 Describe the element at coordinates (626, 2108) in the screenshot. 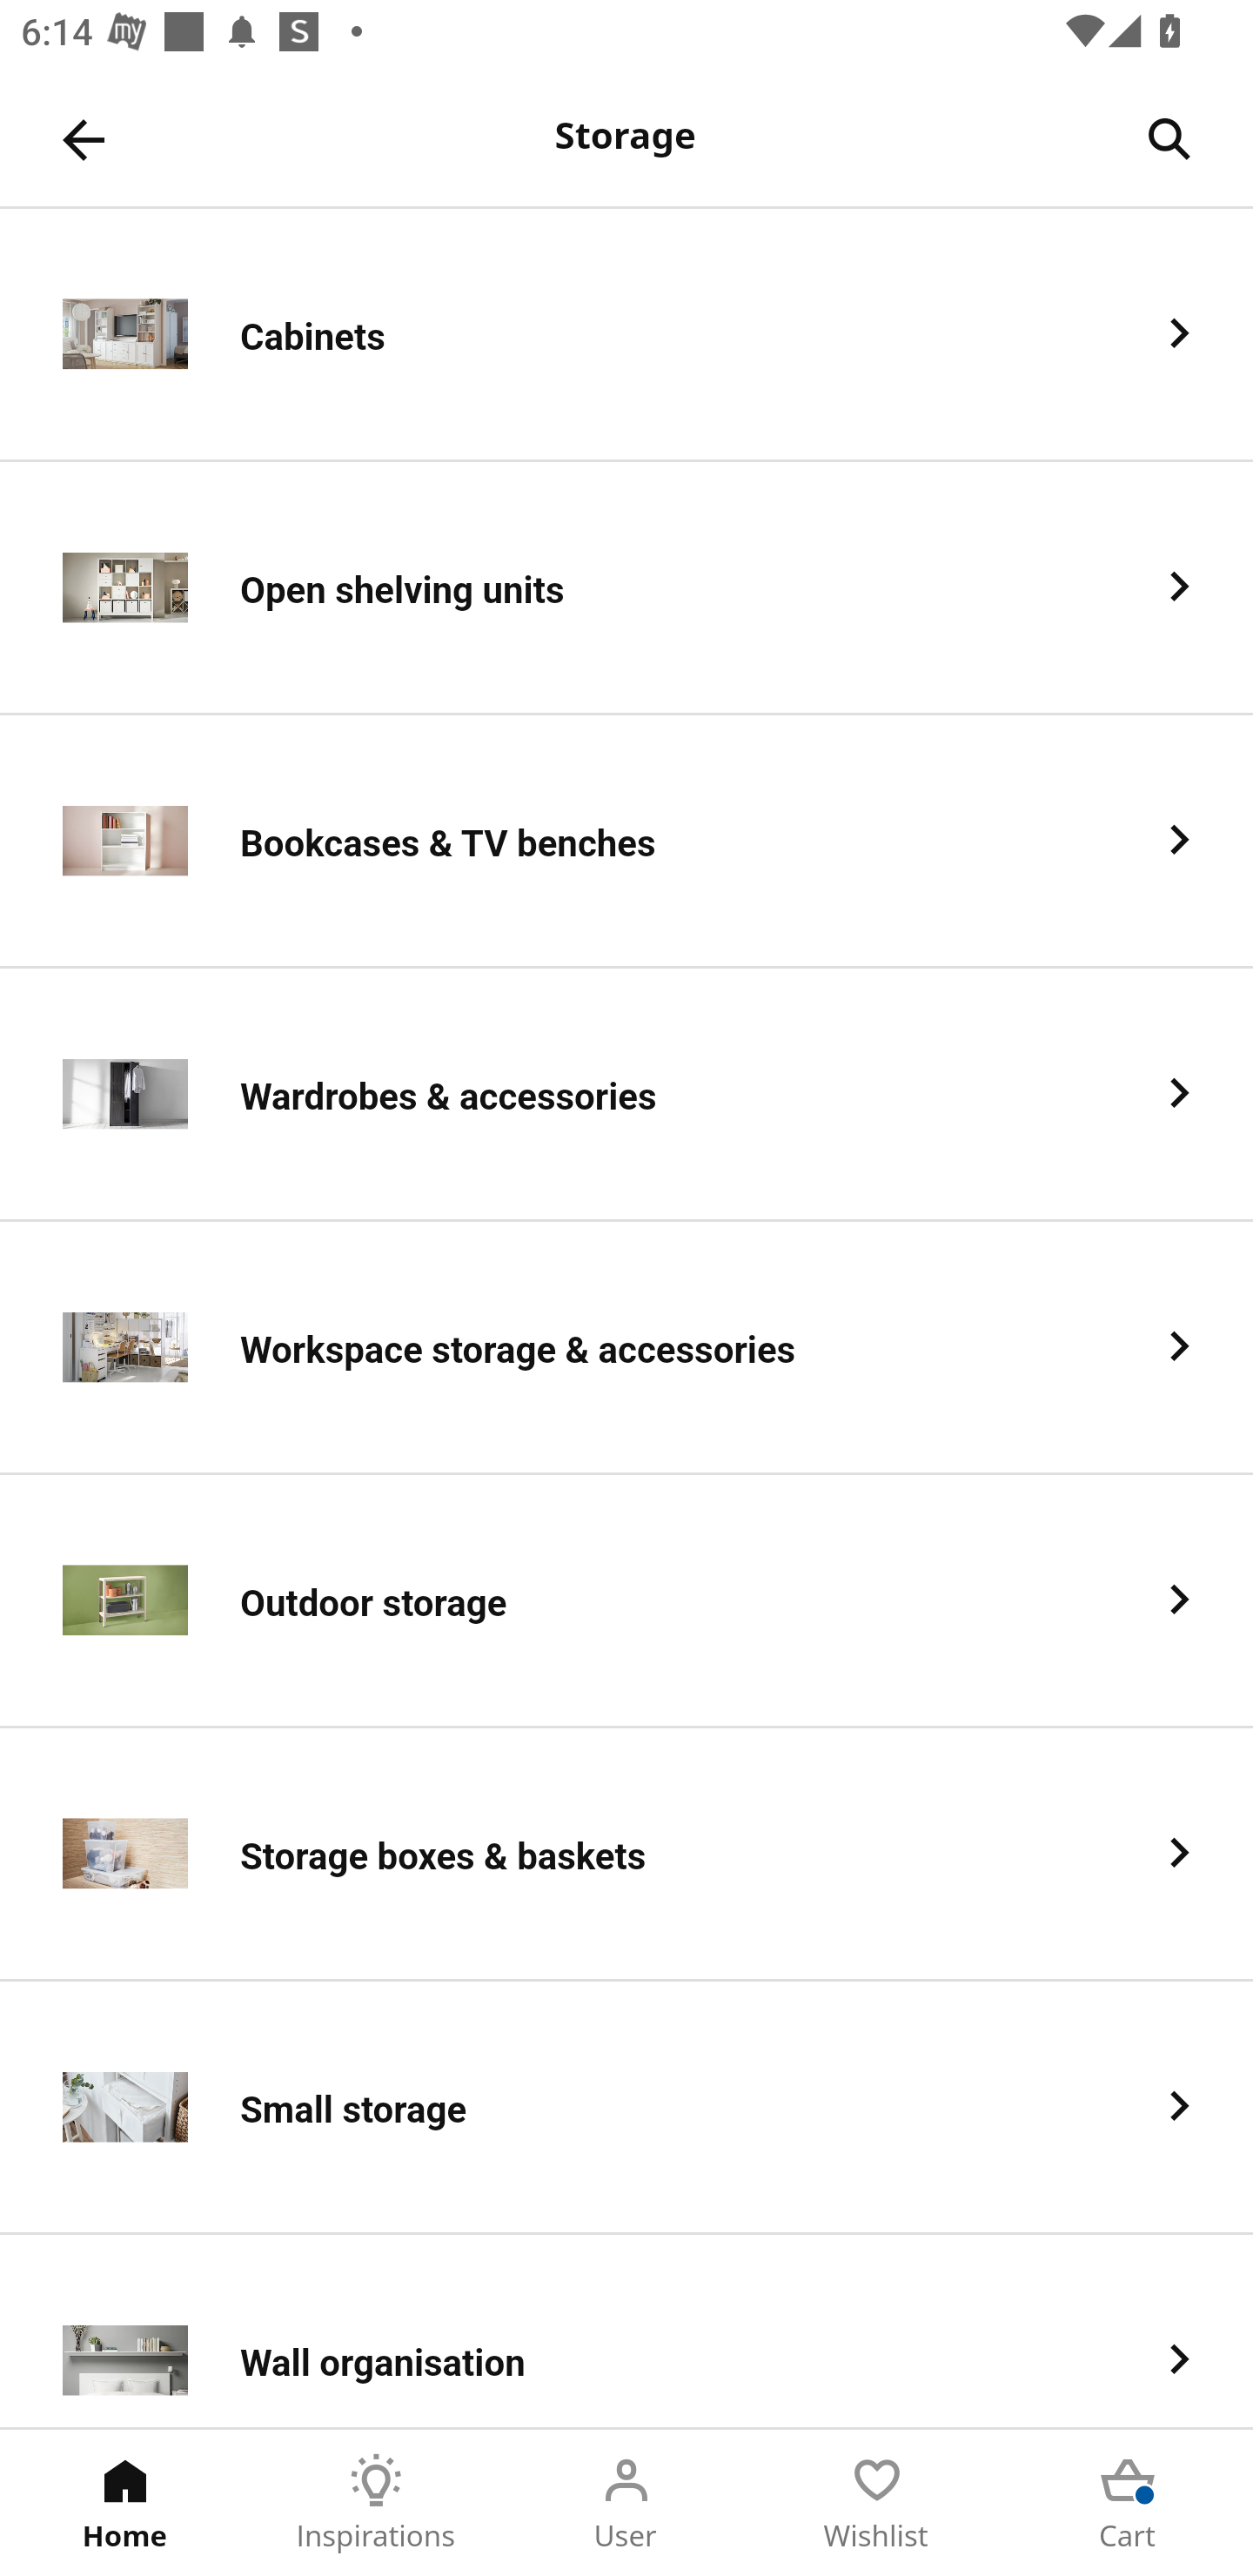

I see `Small storage` at that location.